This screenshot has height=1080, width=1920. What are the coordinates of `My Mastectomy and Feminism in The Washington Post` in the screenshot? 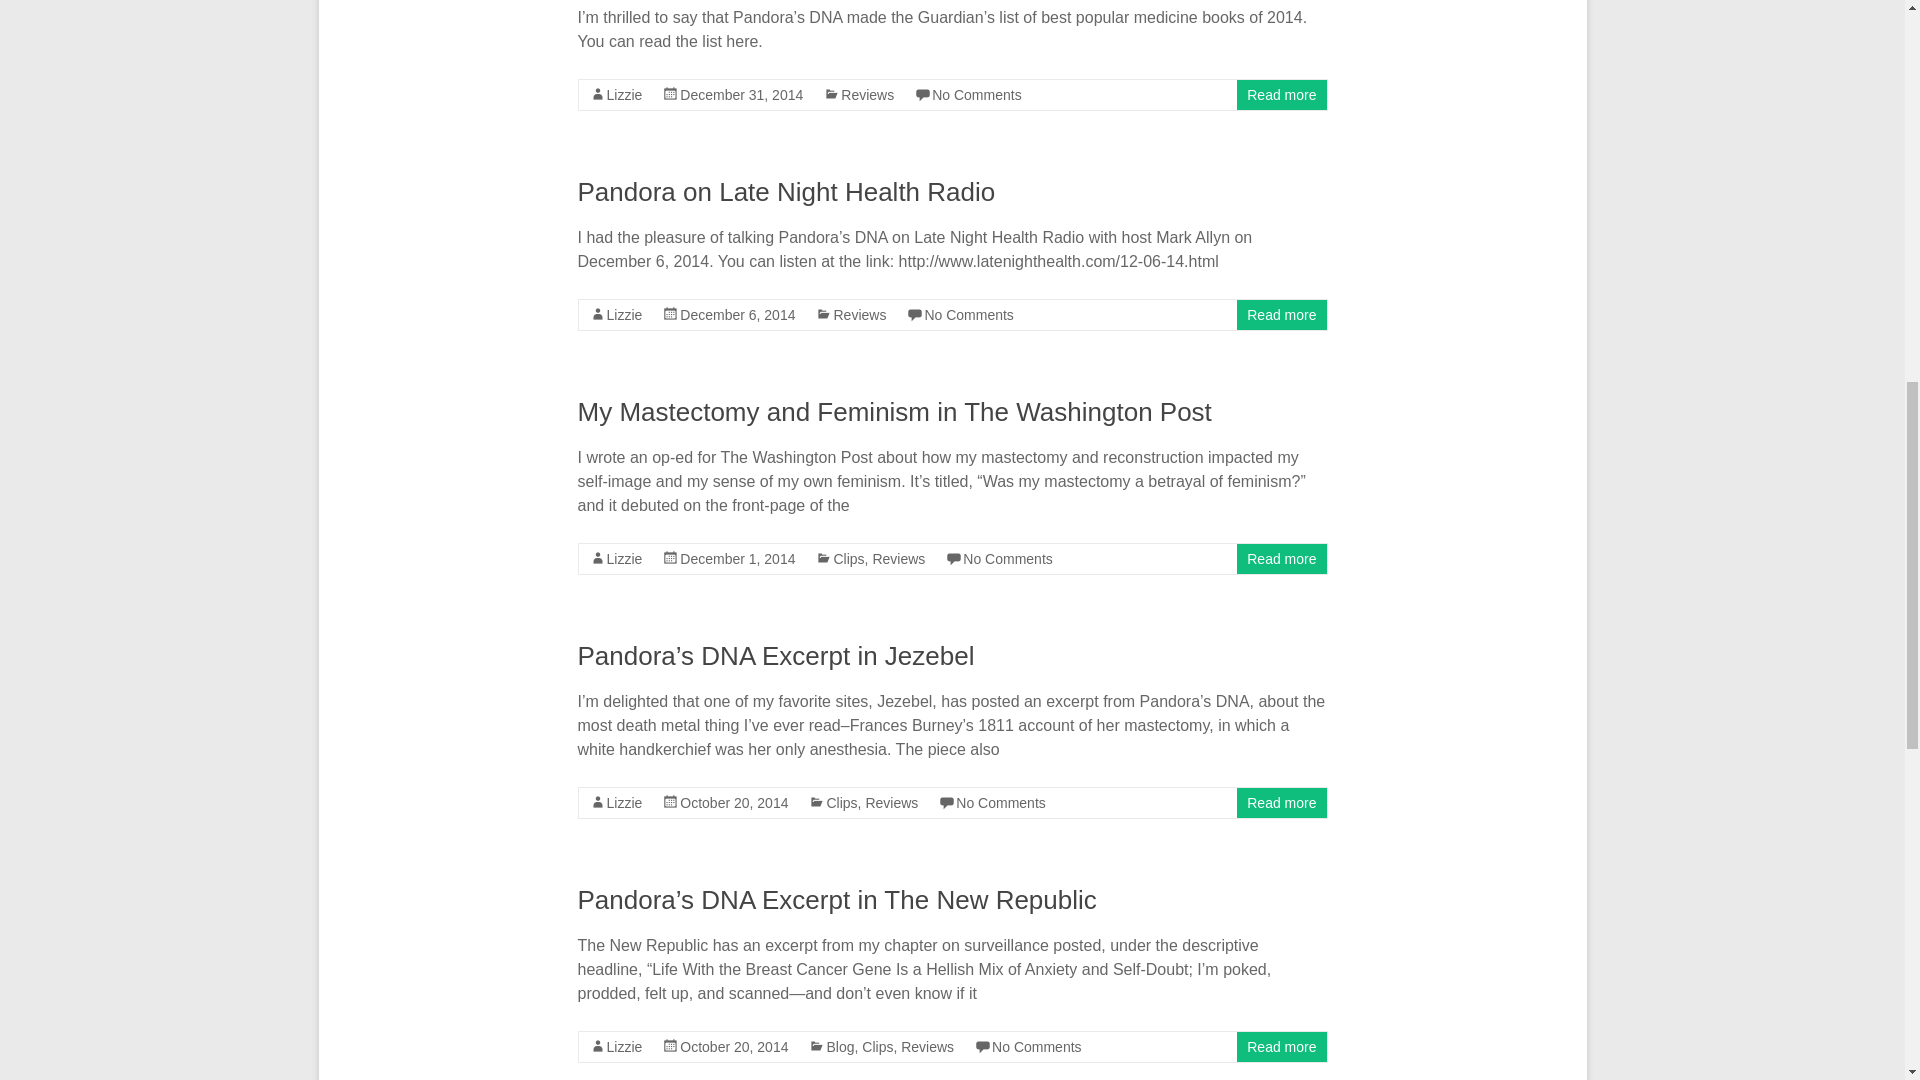 It's located at (894, 412).